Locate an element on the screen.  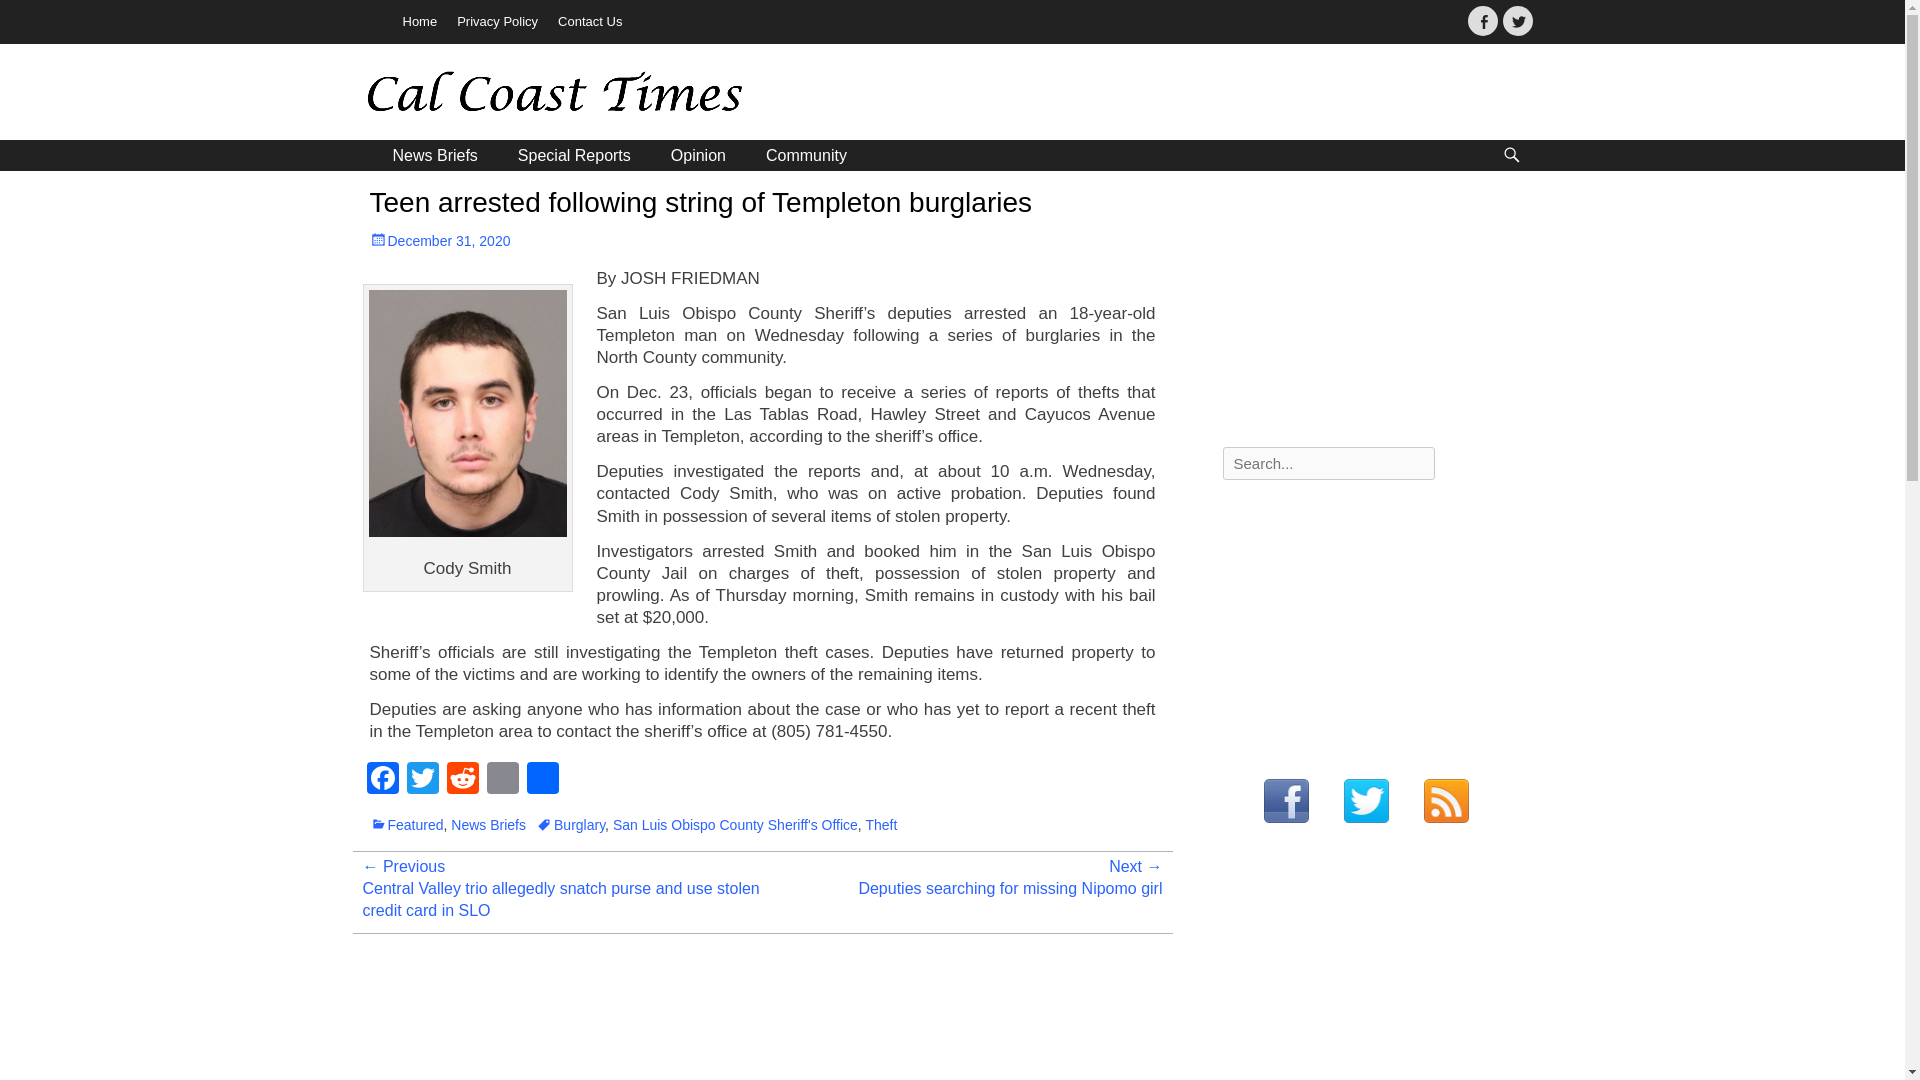
Facebook is located at coordinates (382, 780).